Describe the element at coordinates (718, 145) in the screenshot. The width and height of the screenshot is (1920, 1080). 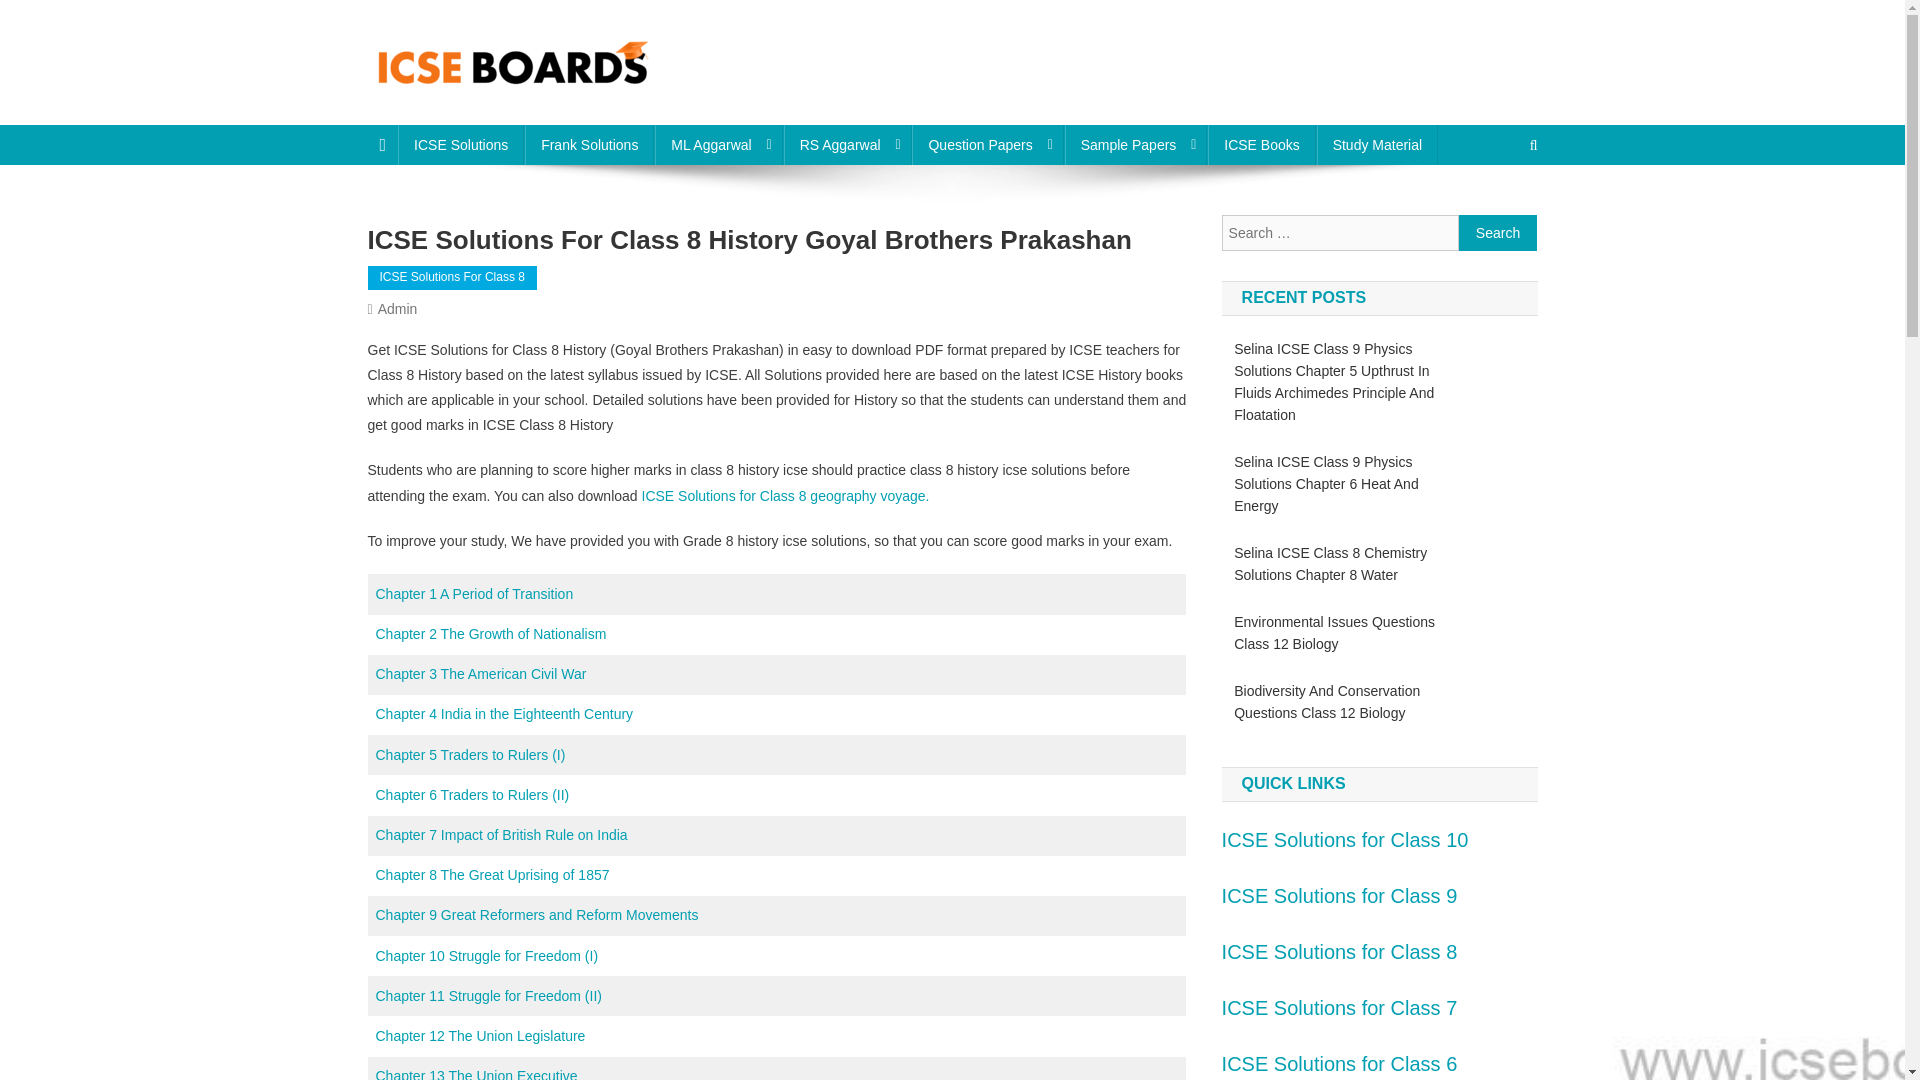
I see `ML Aggarwal` at that location.